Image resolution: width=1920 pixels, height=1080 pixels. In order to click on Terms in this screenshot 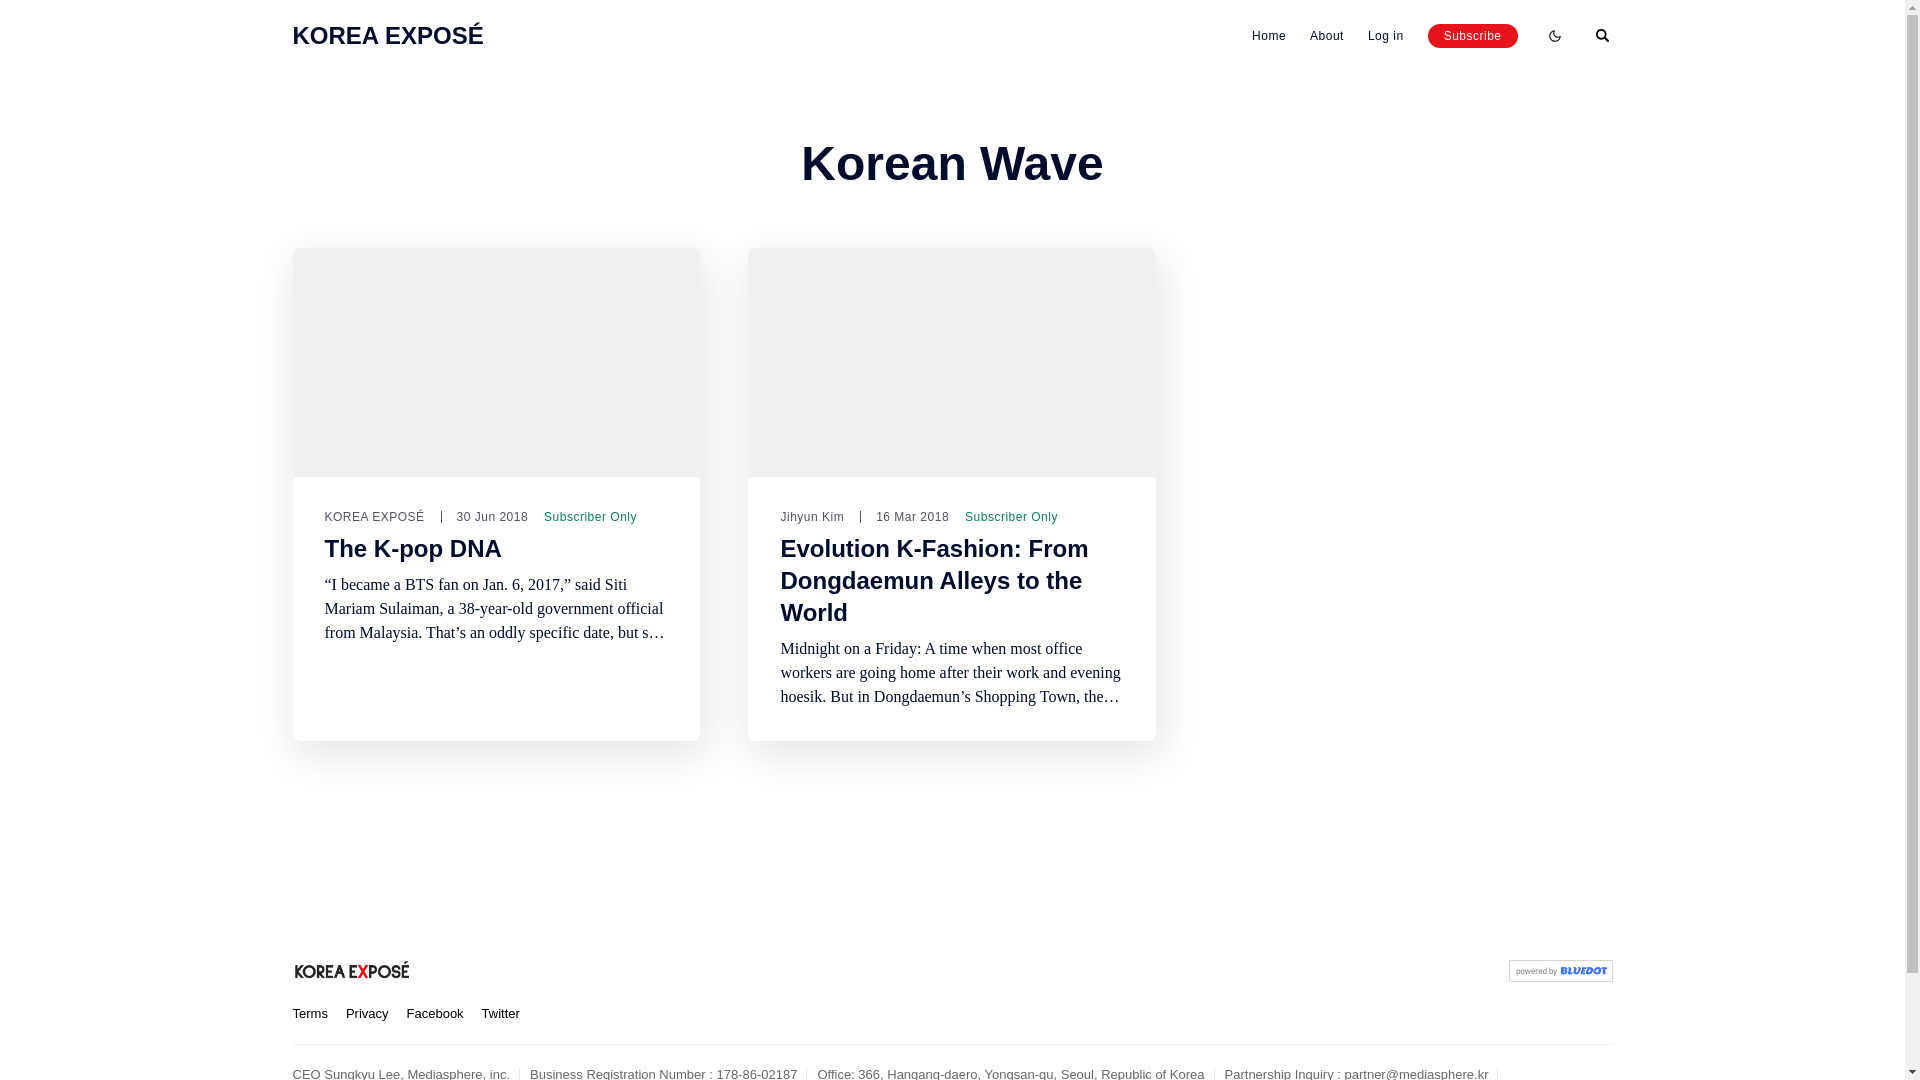, I will do `click(308, 1014)`.